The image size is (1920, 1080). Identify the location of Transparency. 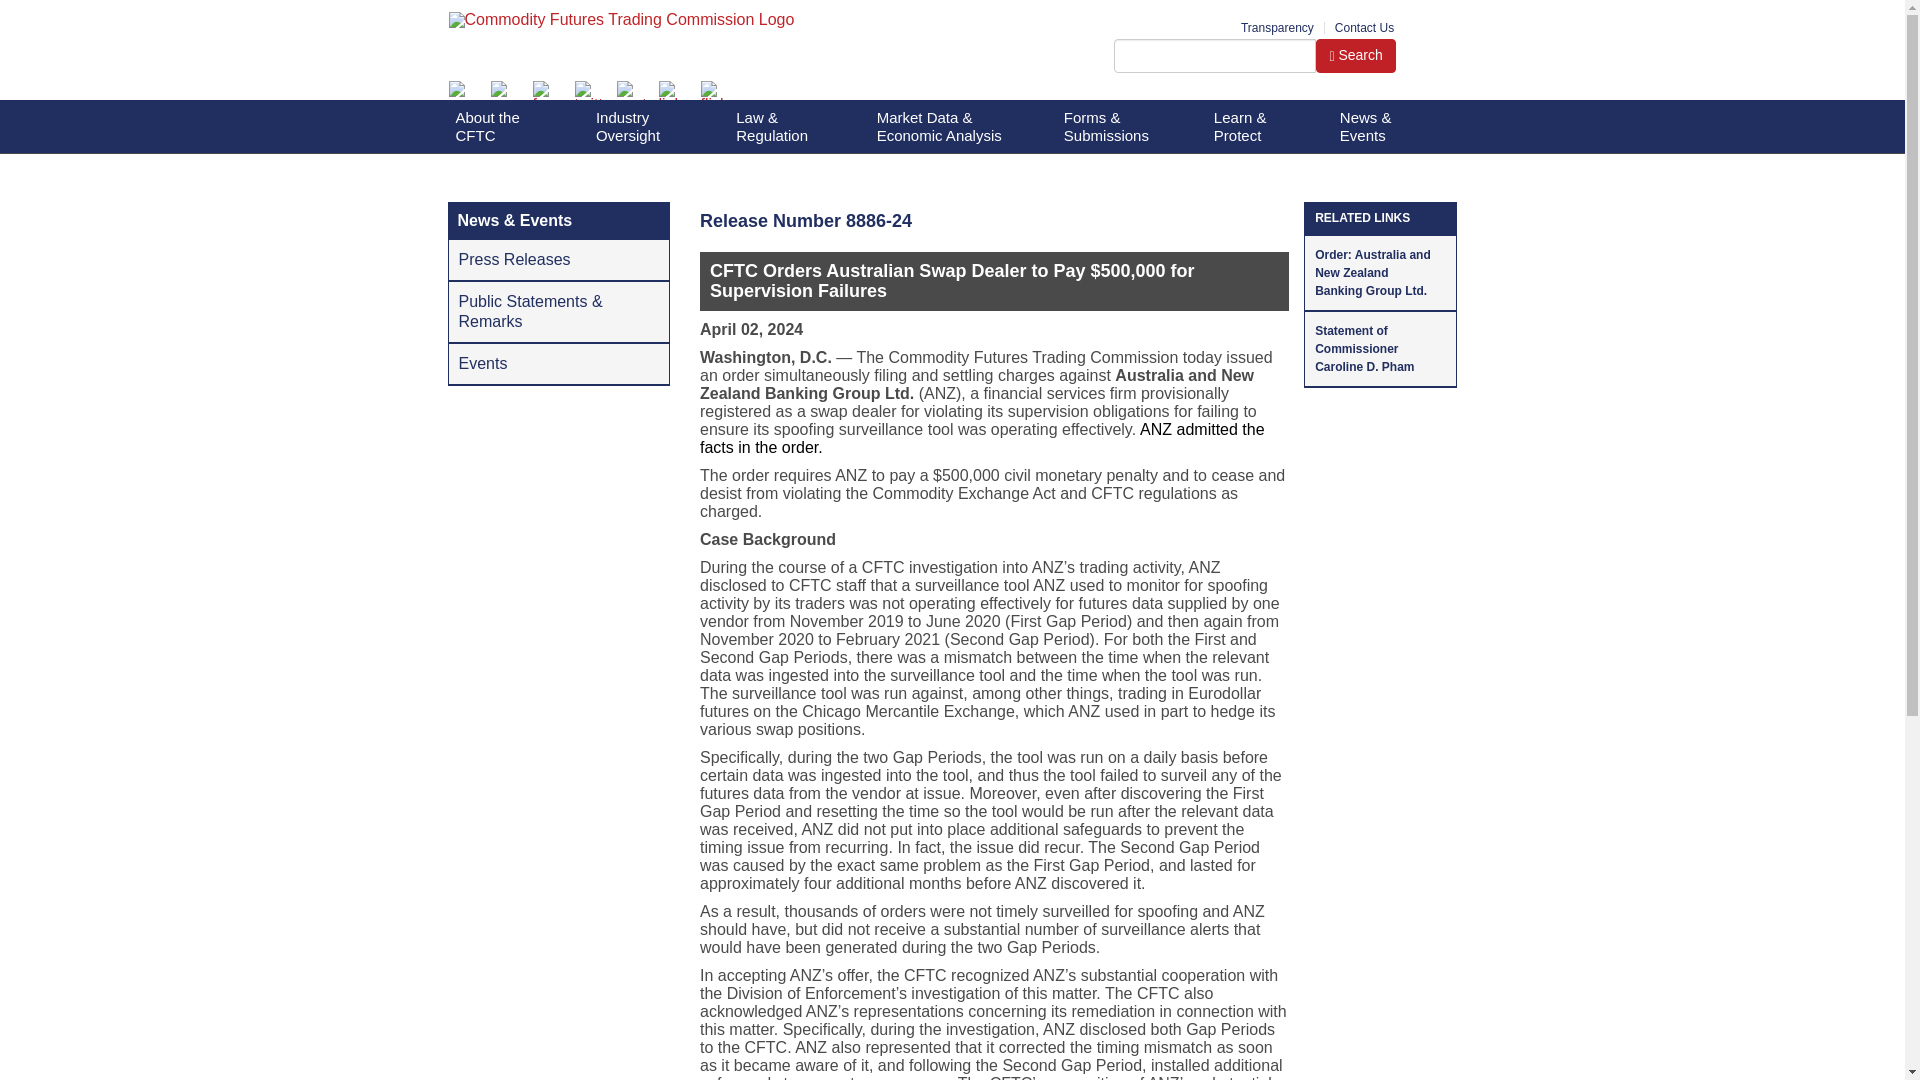
(1276, 27).